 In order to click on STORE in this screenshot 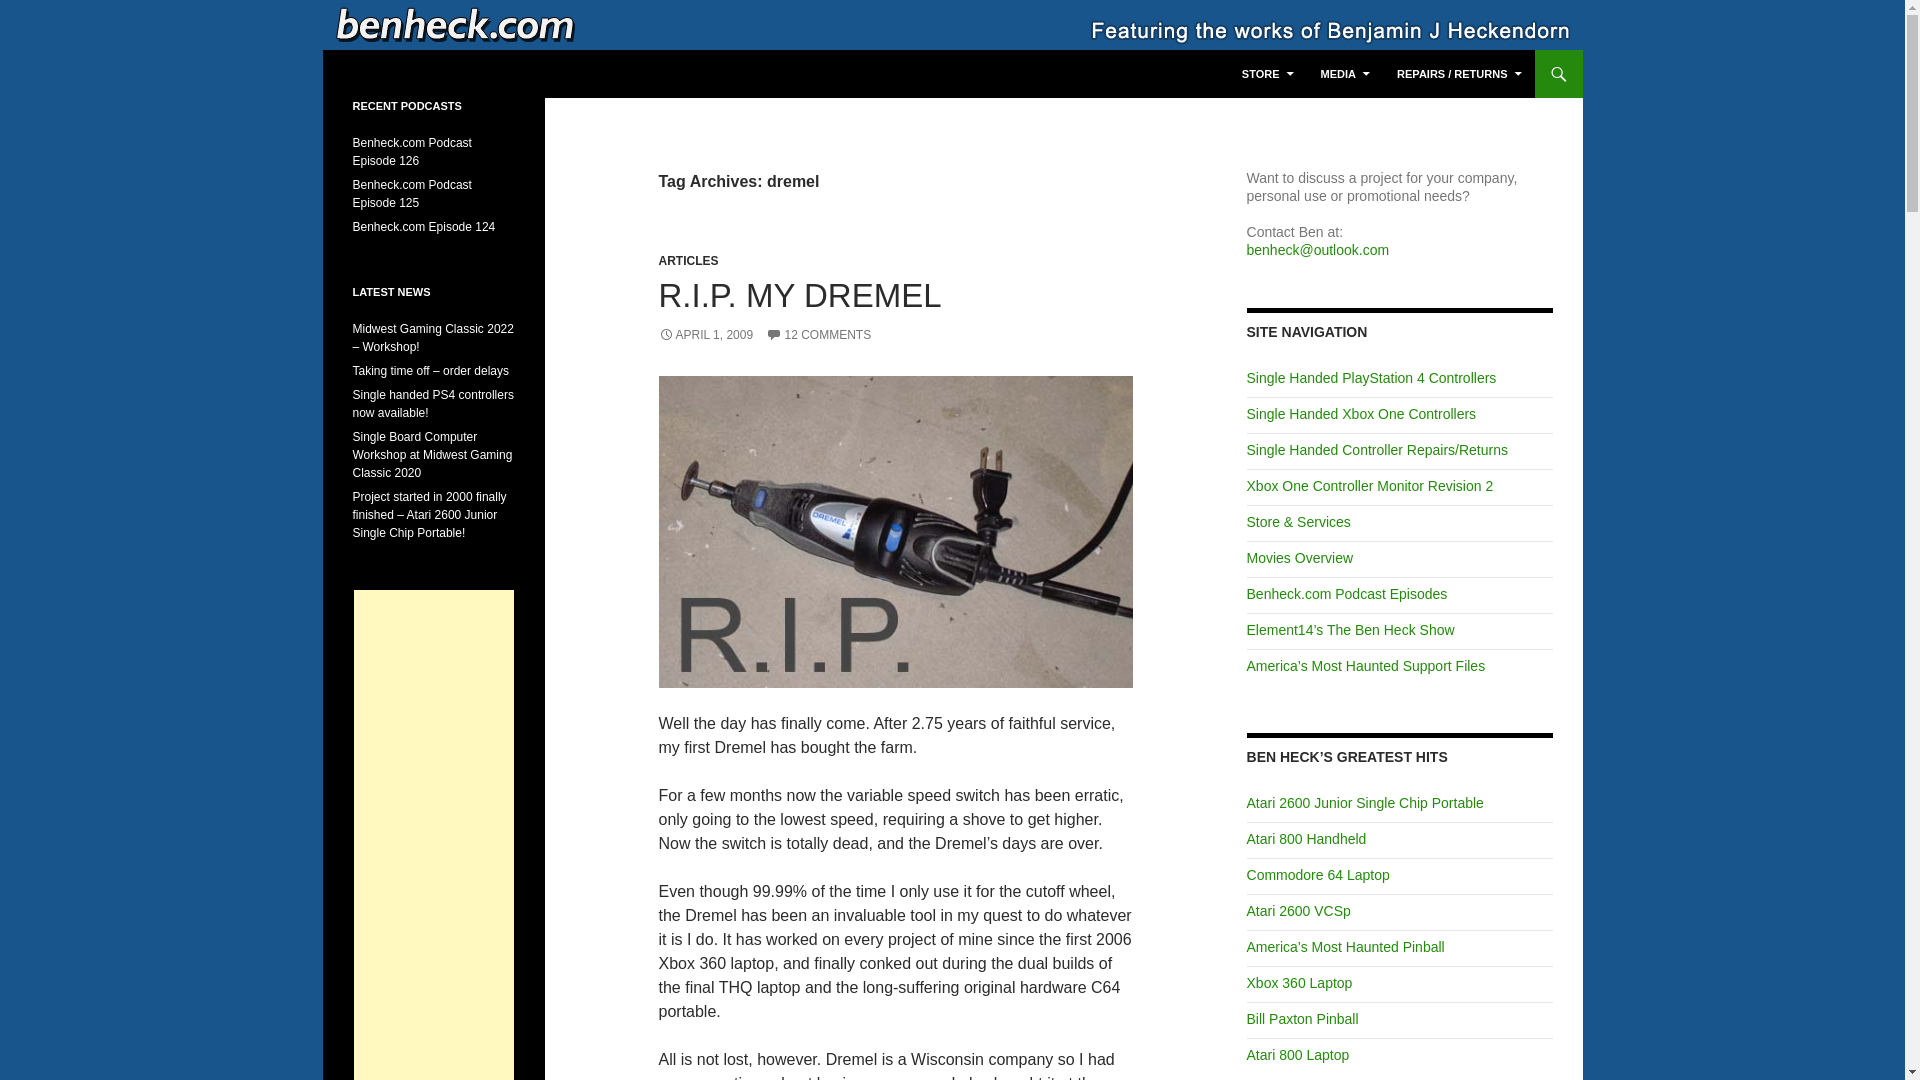, I will do `click(1268, 74)`.